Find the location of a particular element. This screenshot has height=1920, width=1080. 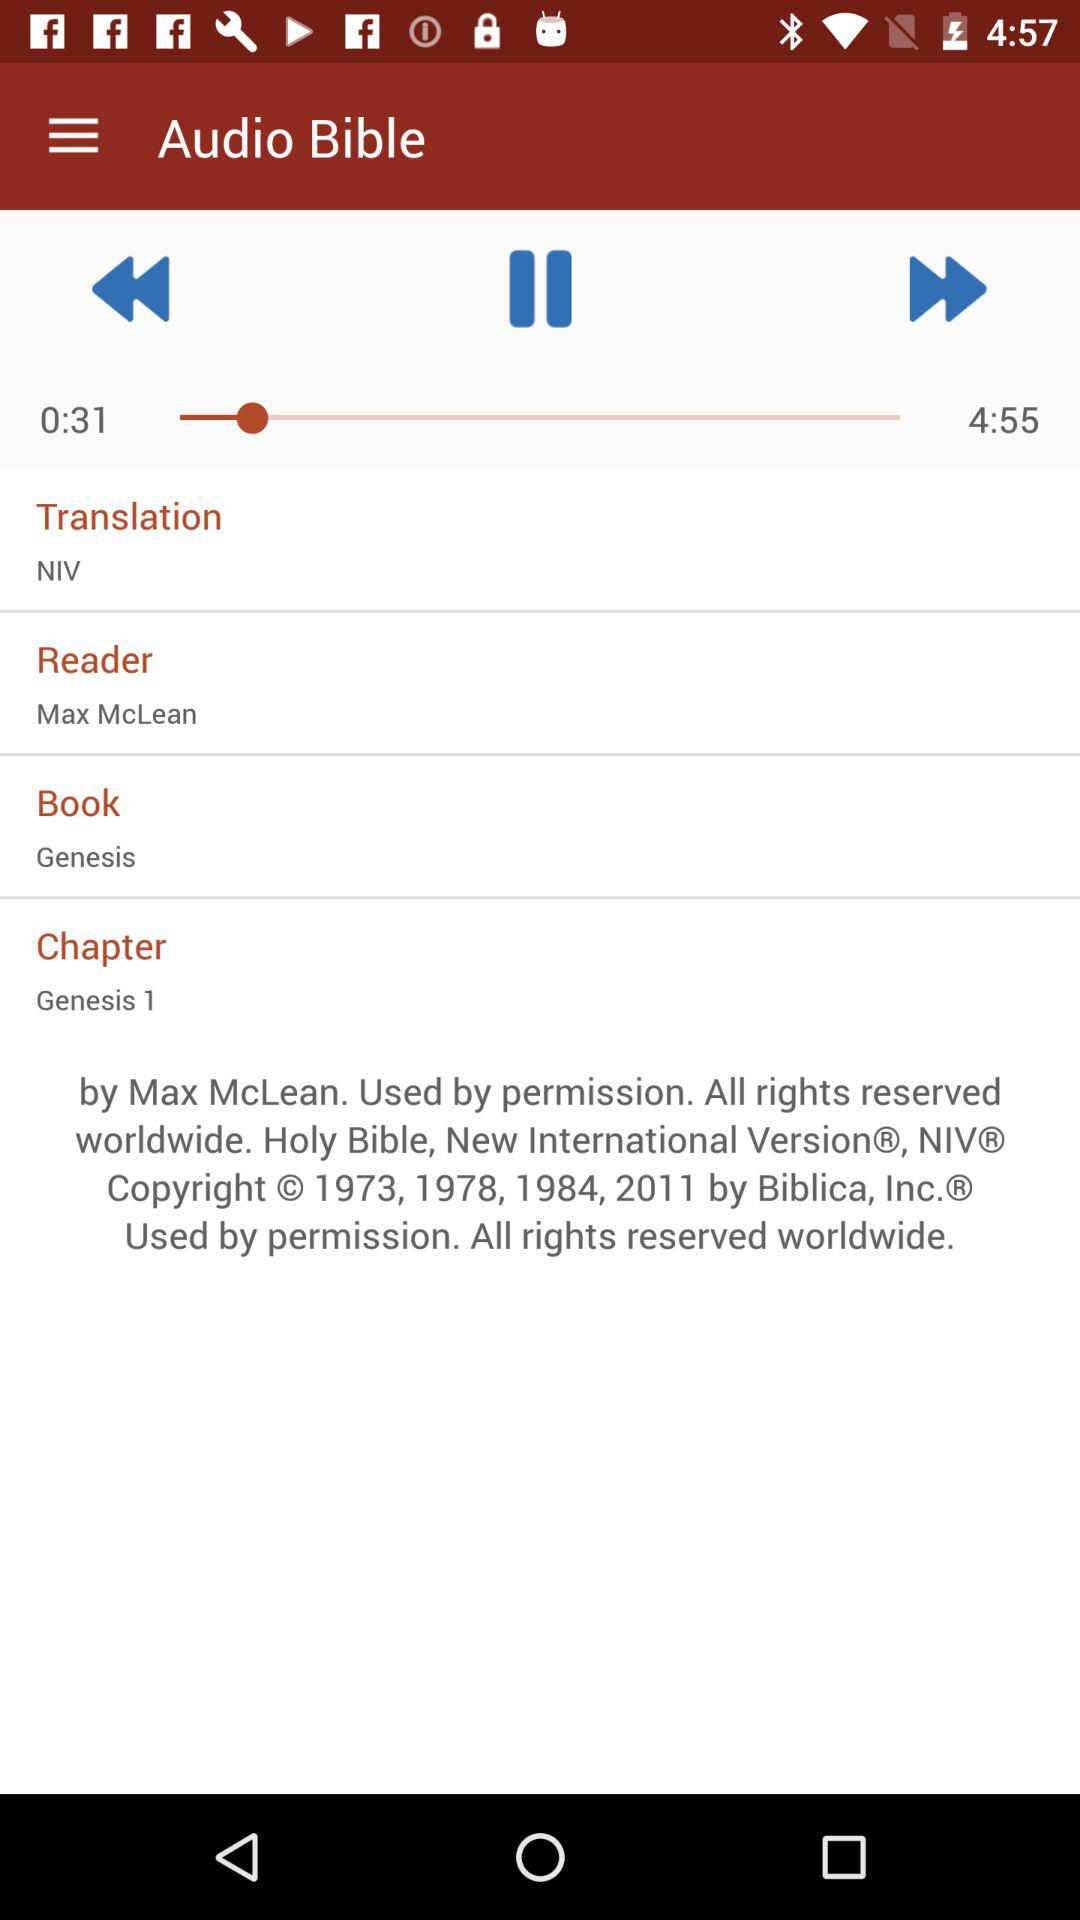

choose the icon below niv icon is located at coordinates (540, 658).